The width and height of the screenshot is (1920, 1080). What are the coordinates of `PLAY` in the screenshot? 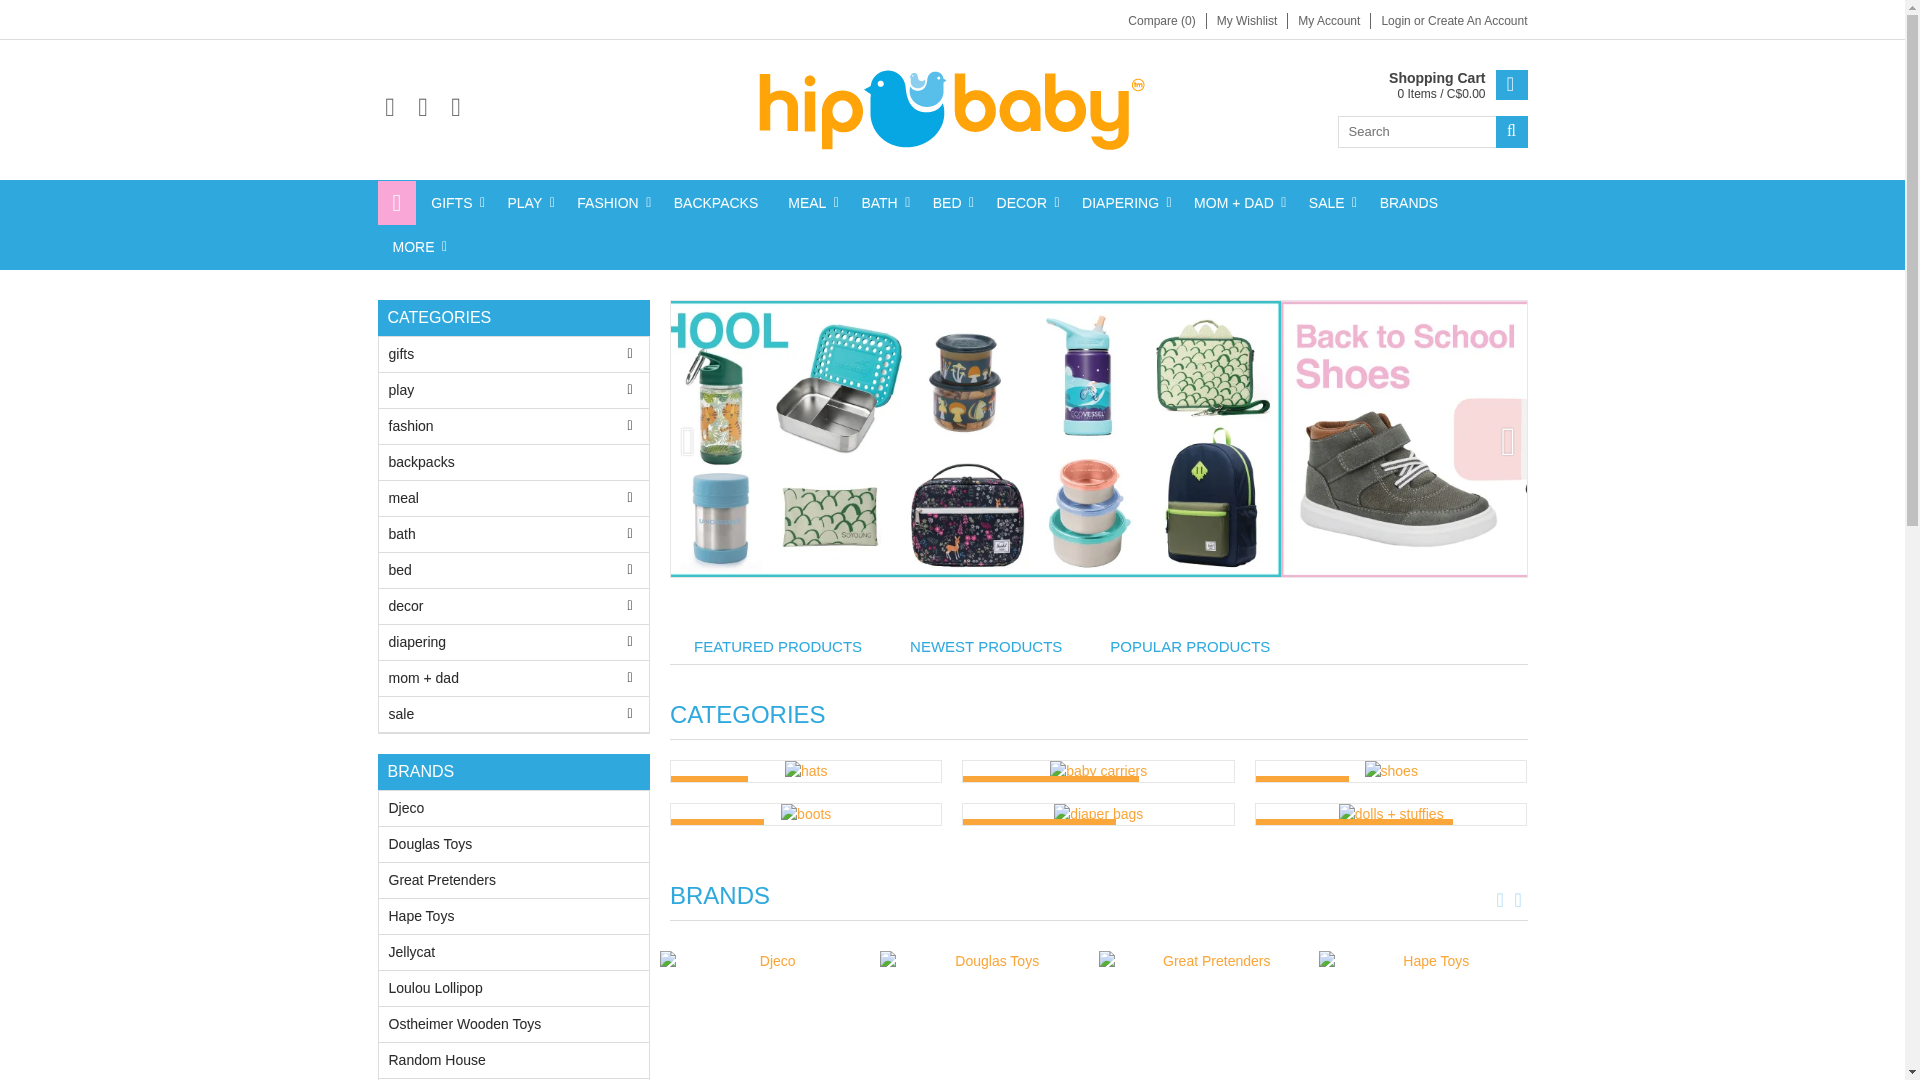 It's located at (526, 202).